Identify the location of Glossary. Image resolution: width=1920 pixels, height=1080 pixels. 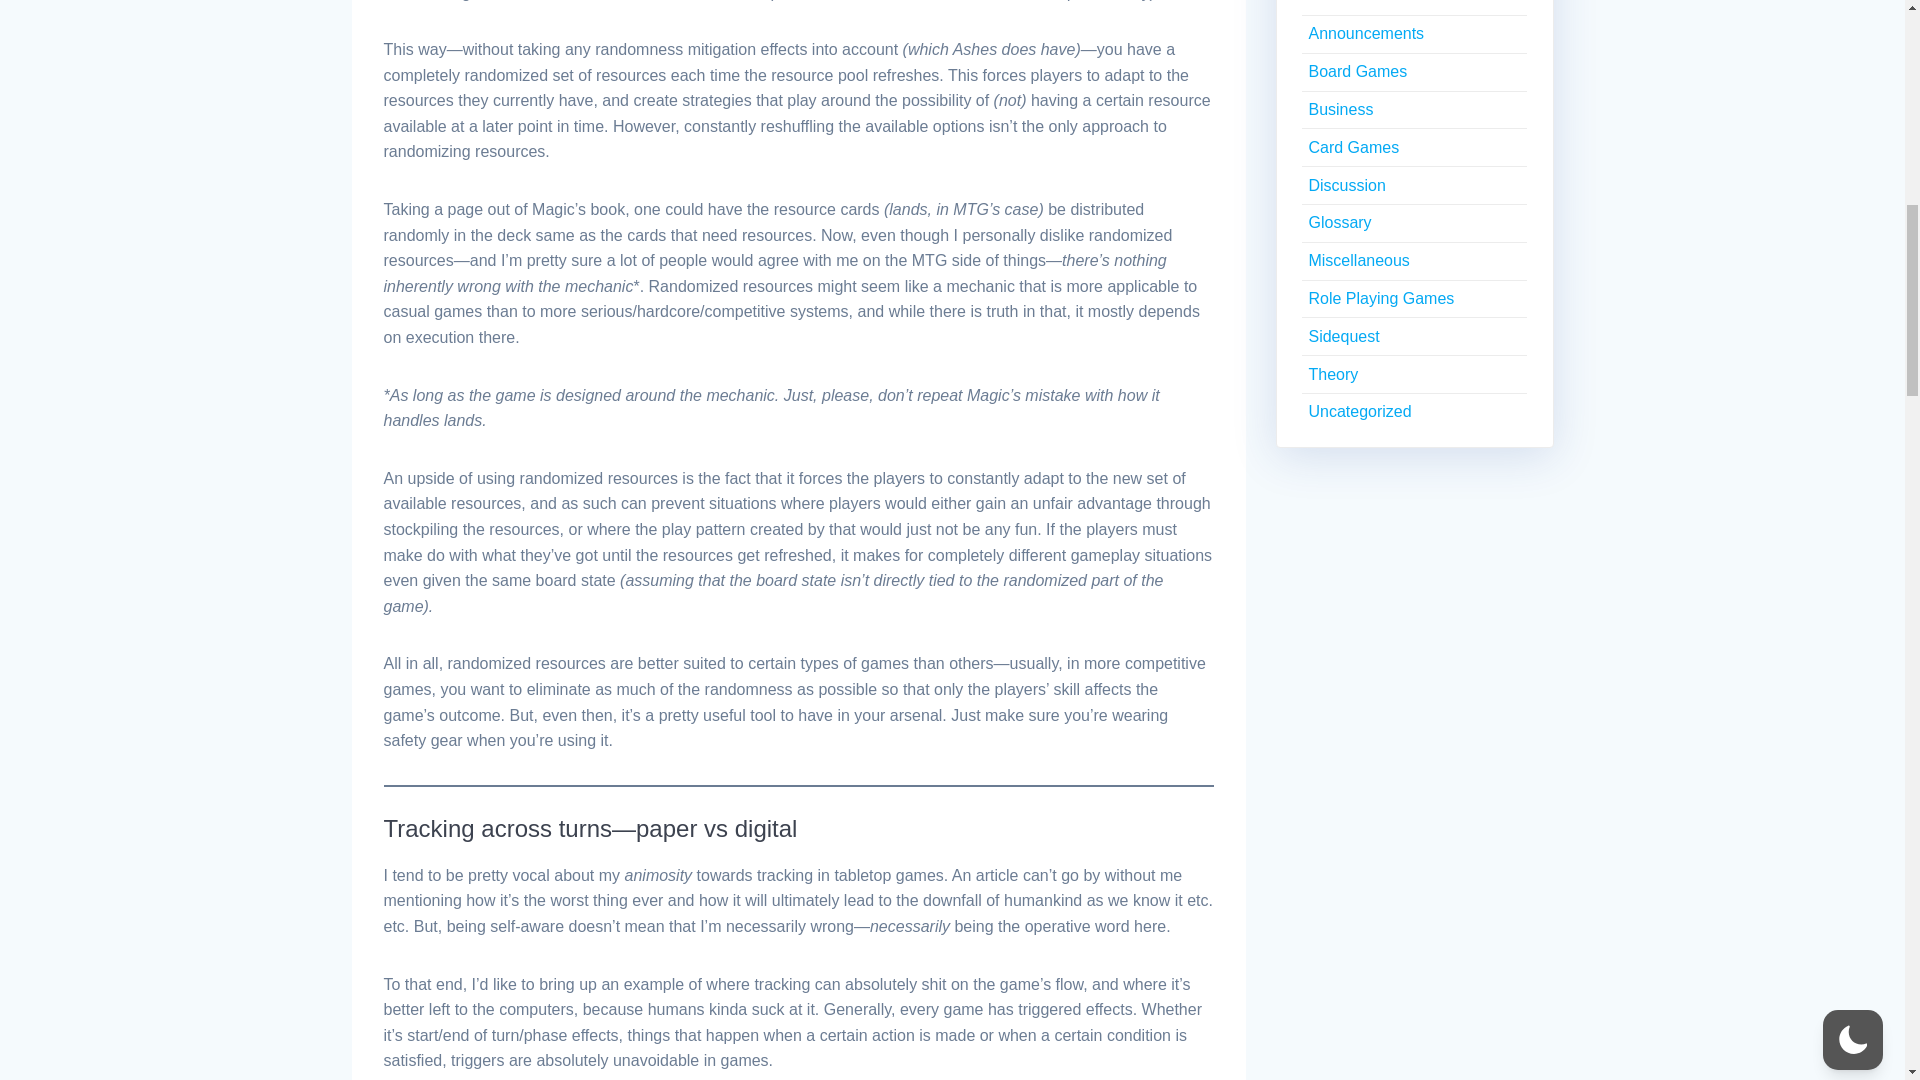
(1338, 222).